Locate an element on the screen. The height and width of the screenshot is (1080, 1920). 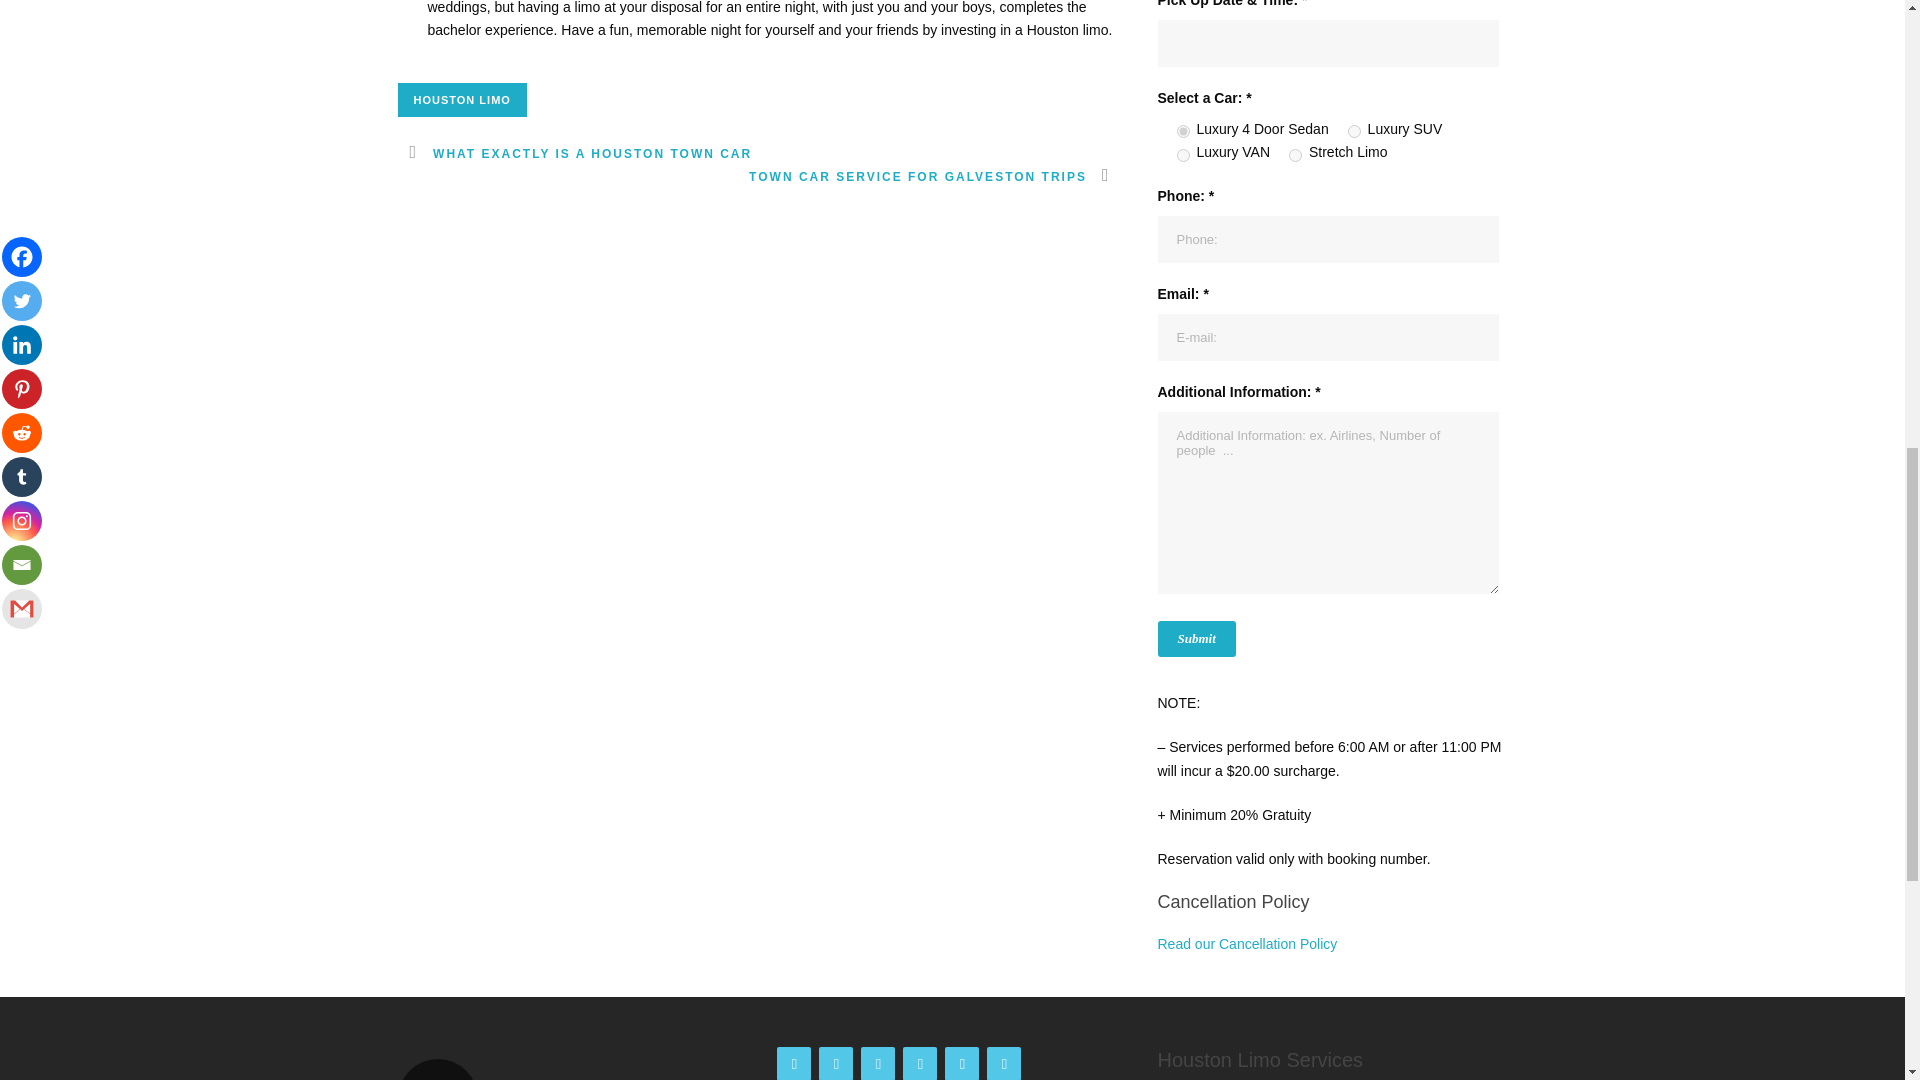
Submit is located at coordinates (1196, 638).